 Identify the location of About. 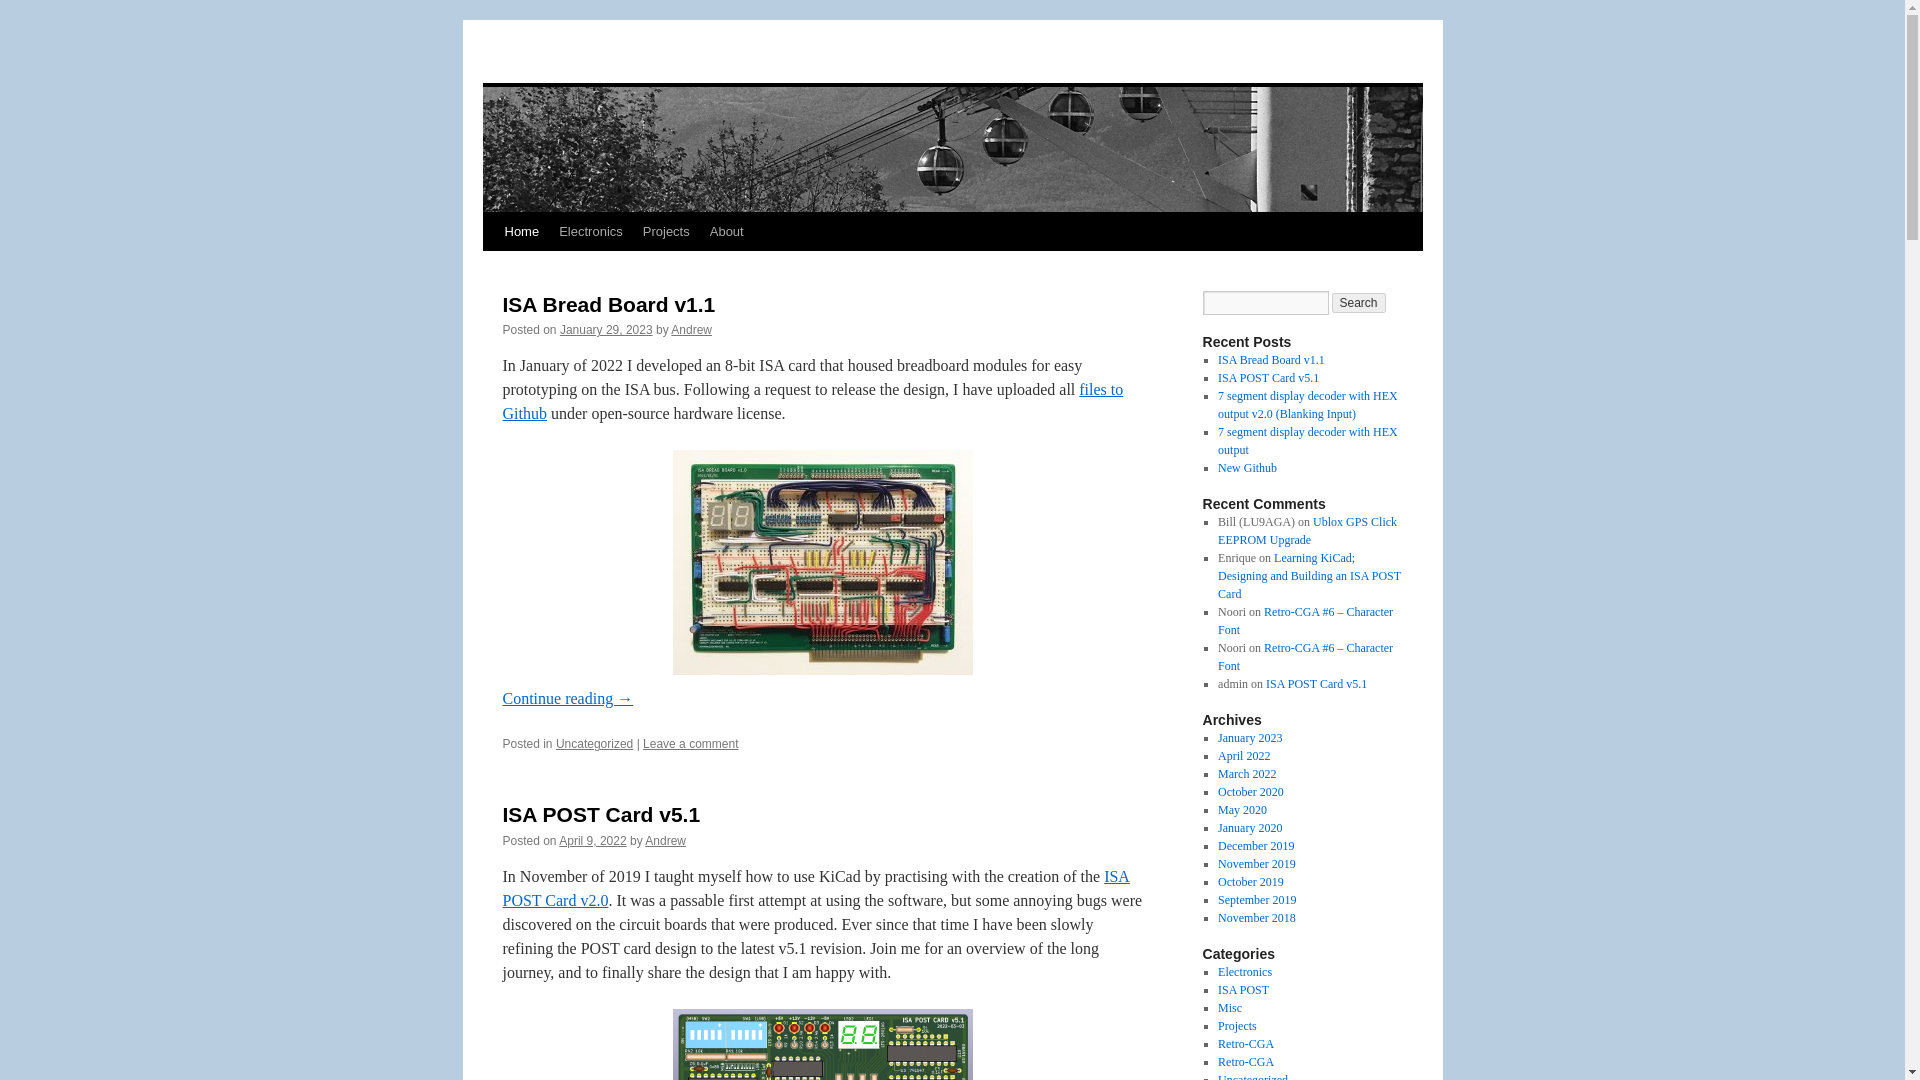
(727, 231).